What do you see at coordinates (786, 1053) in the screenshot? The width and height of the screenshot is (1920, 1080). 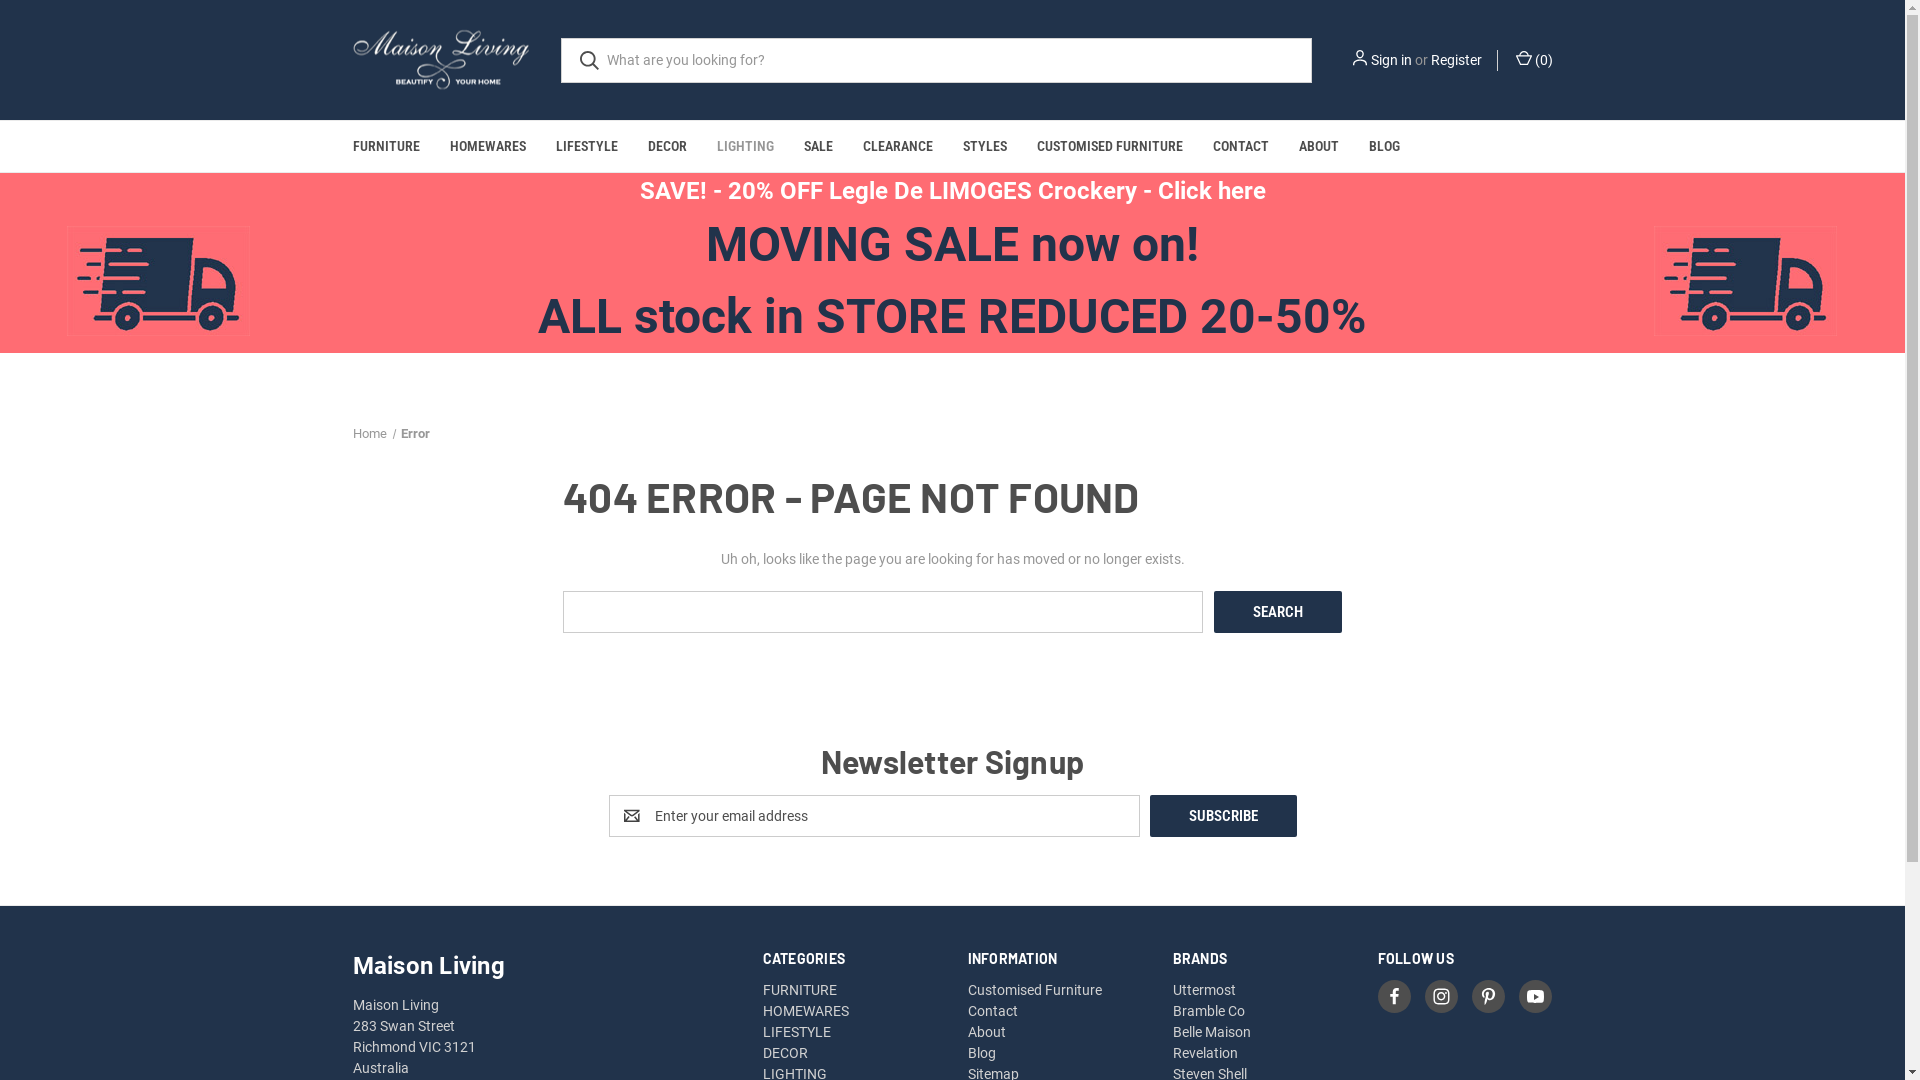 I see `DECOR` at bounding box center [786, 1053].